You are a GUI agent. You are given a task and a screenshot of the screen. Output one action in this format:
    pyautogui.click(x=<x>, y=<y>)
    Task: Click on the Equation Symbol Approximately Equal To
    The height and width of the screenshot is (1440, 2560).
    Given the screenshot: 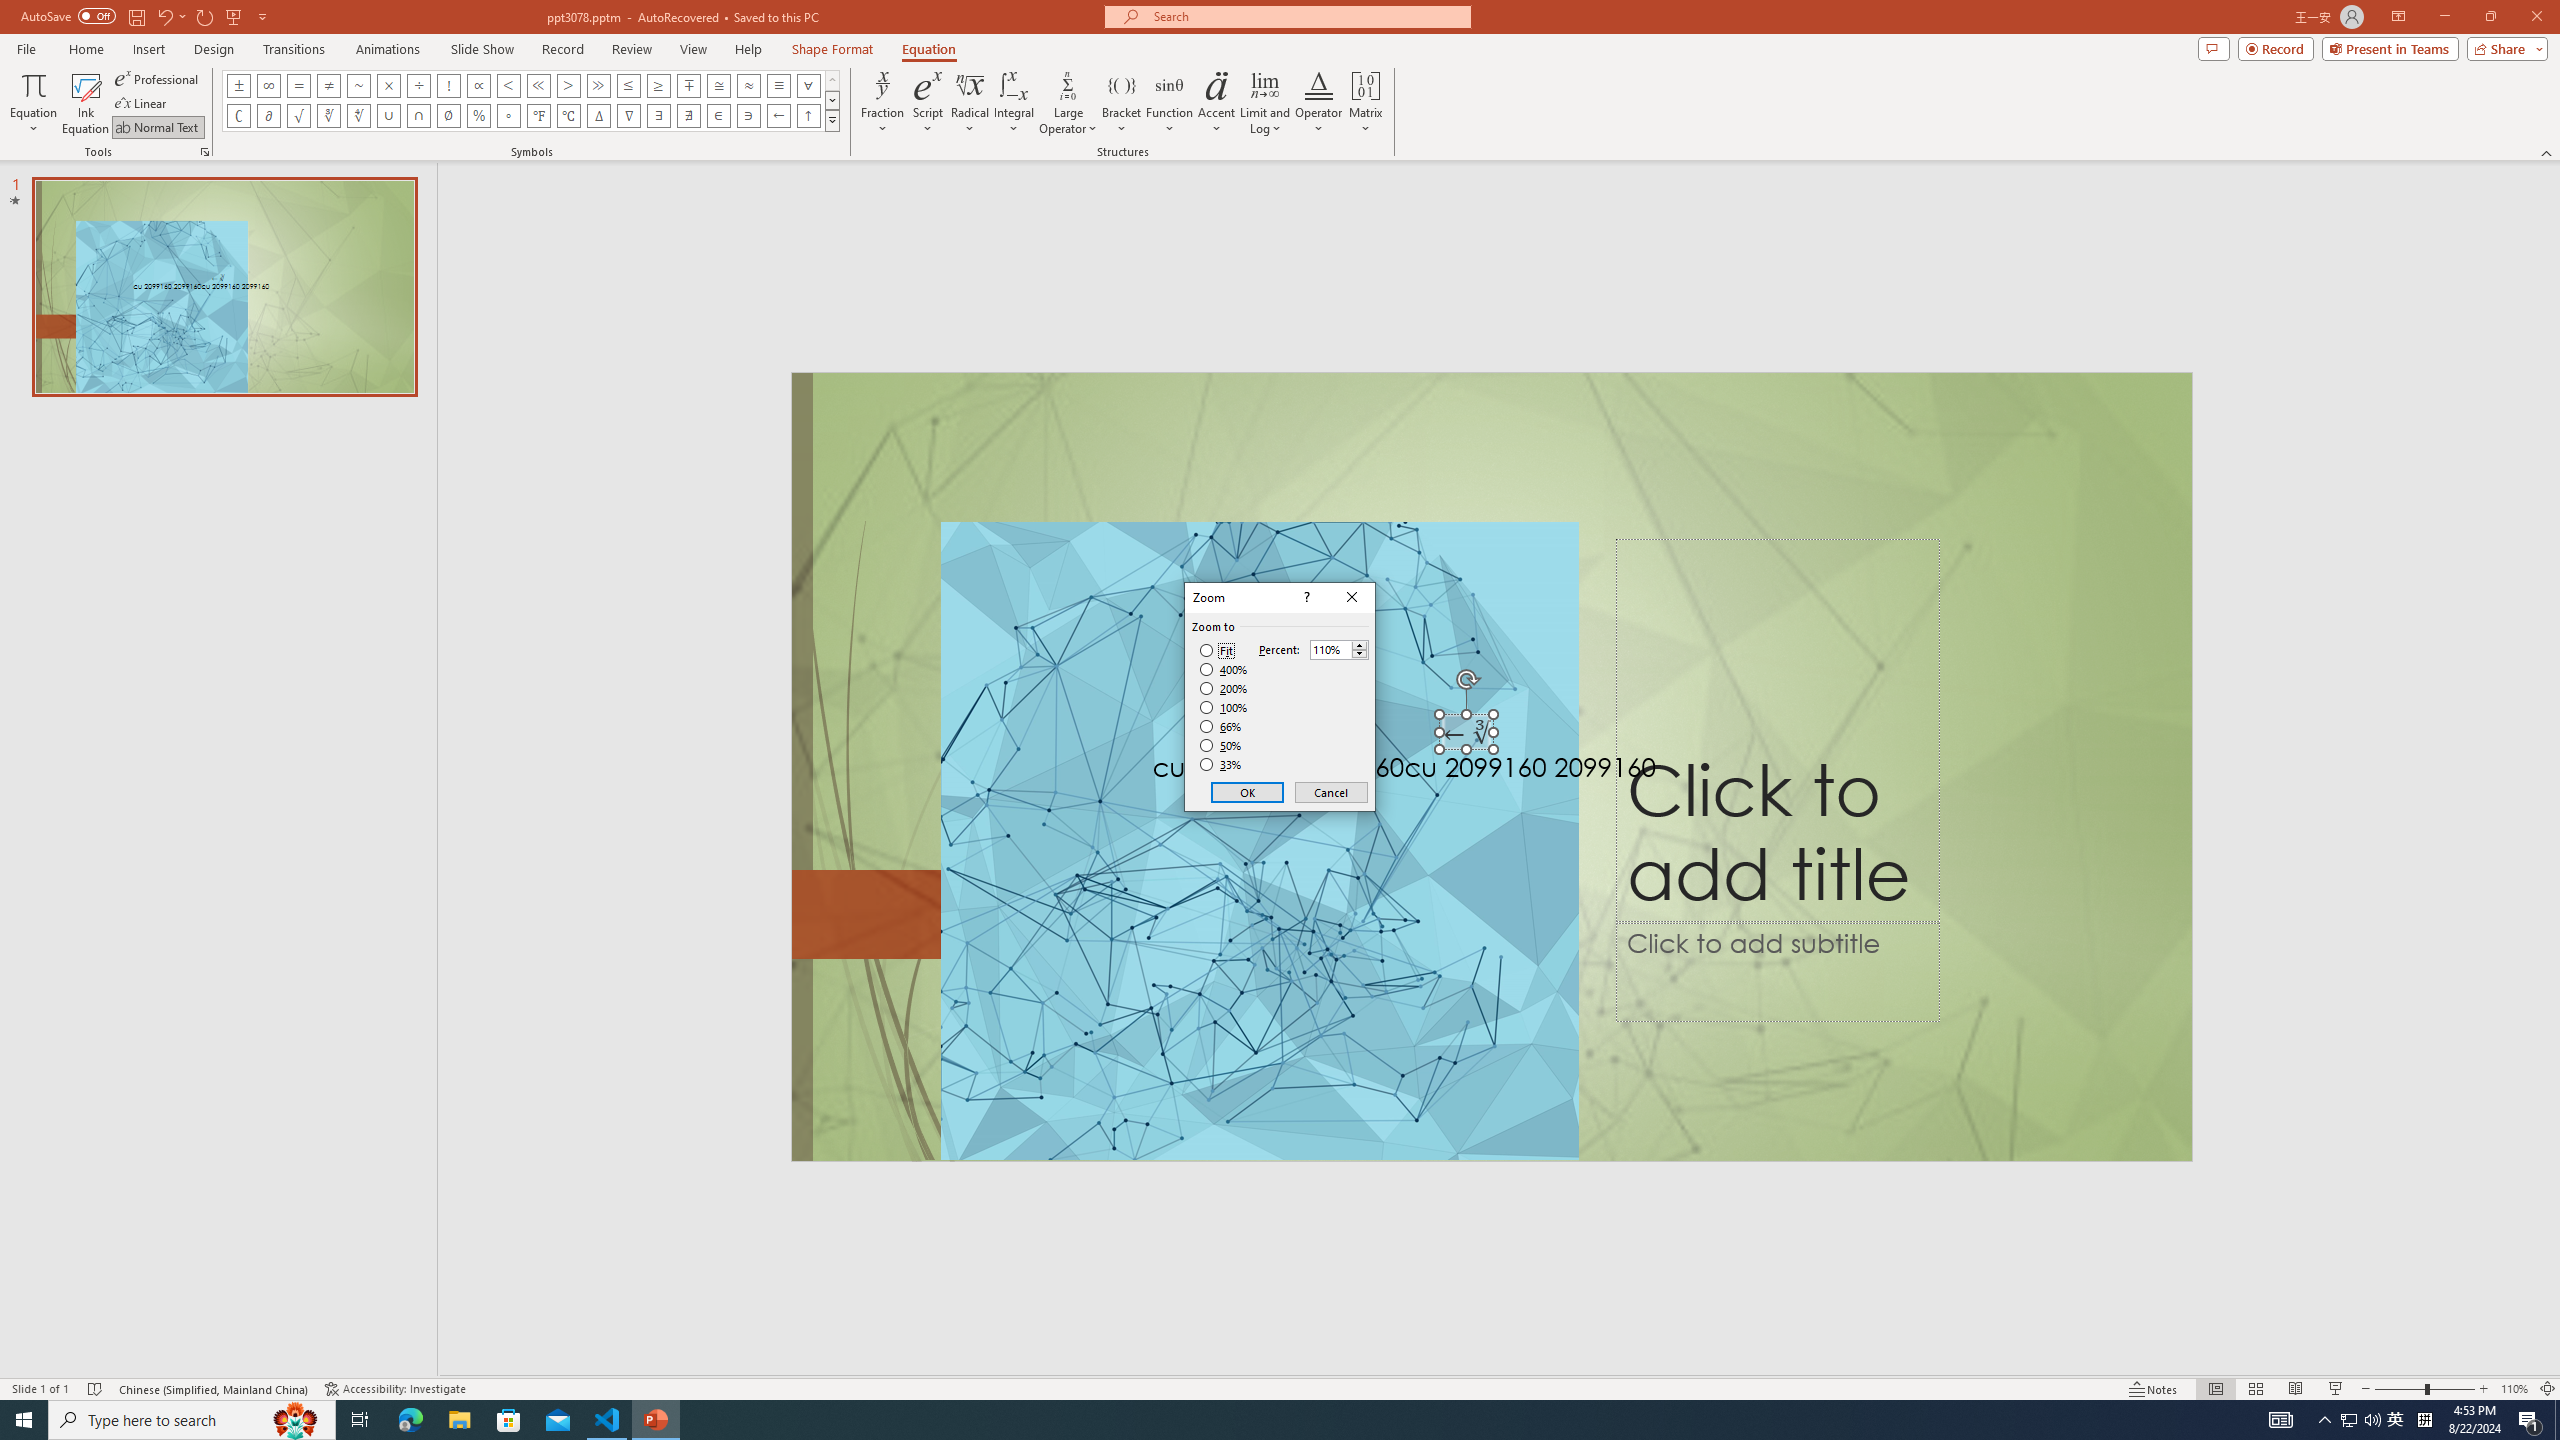 What is the action you would take?
    pyautogui.click(x=719, y=85)
    